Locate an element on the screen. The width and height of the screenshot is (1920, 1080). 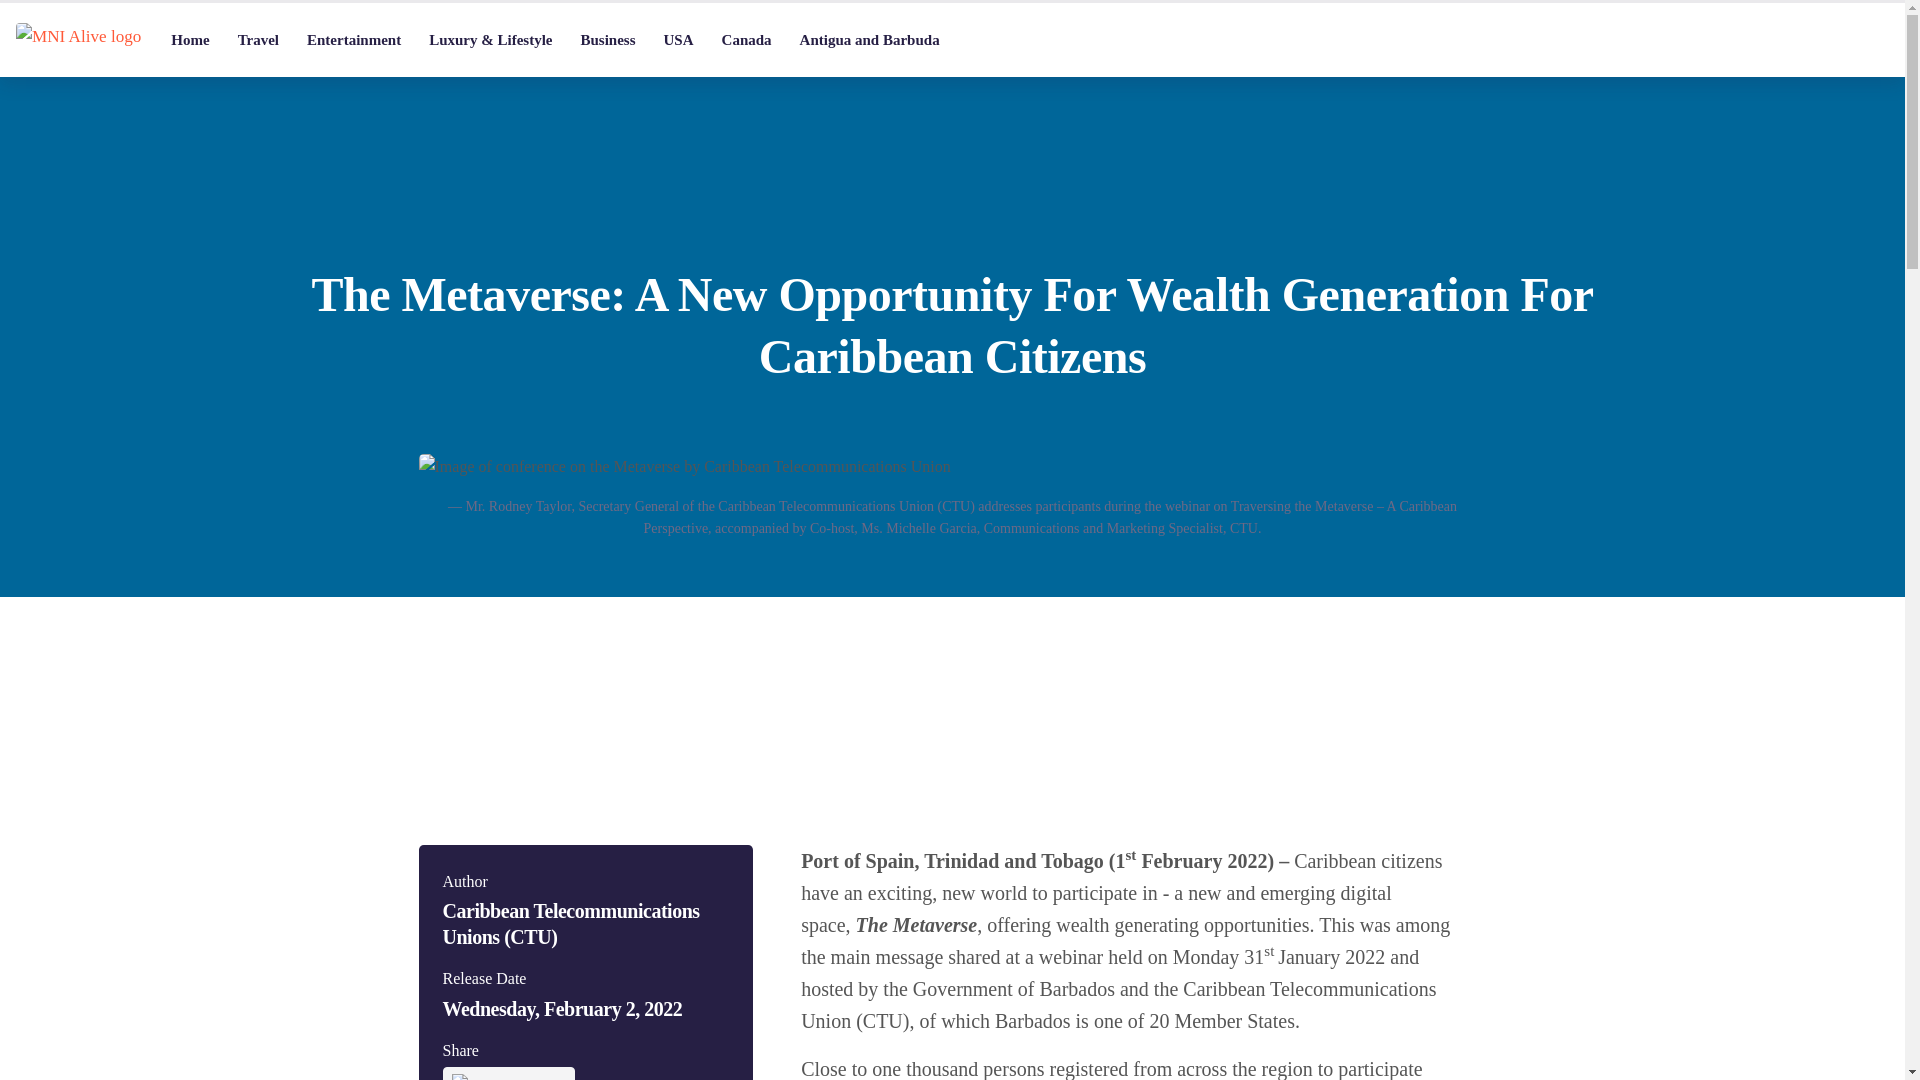
Share on Facebook is located at coordinates (508, 1074).